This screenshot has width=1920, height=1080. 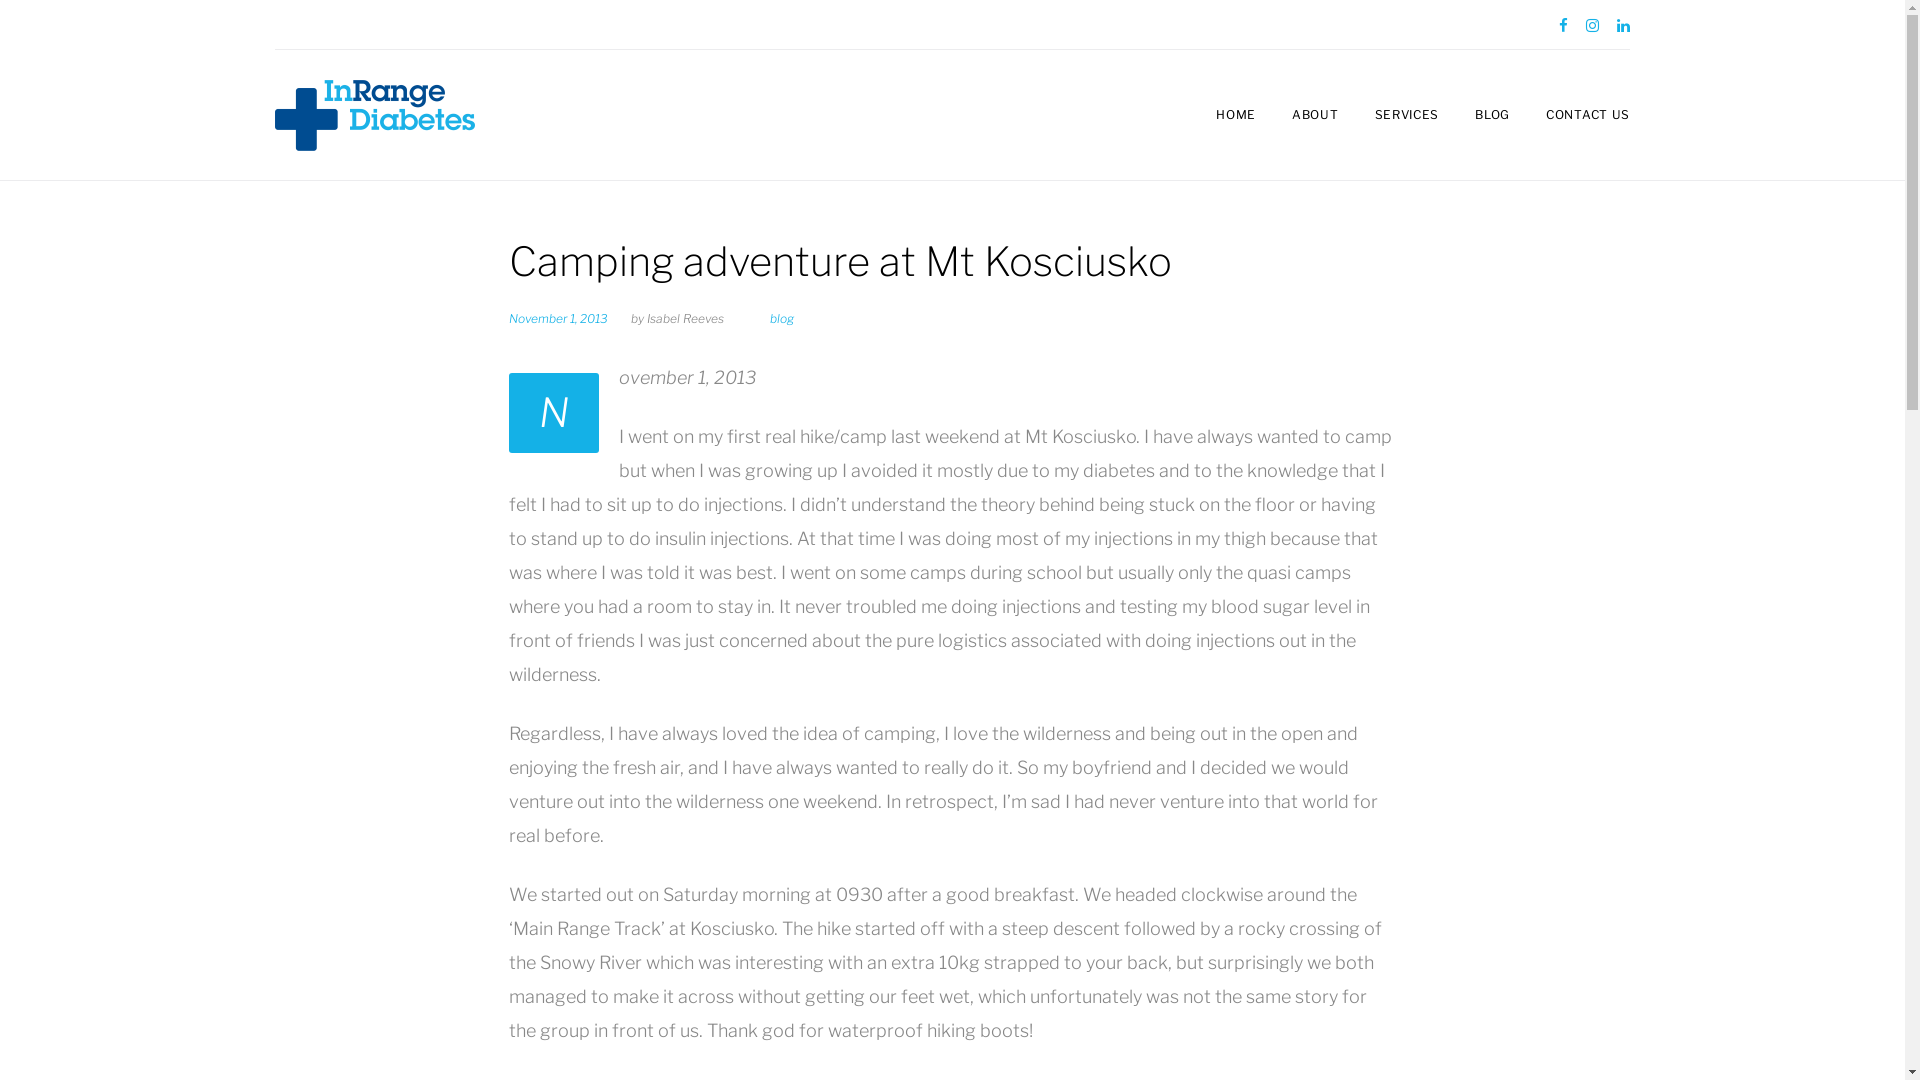 I want to click on Facebook, so click(x=1564, y=26).